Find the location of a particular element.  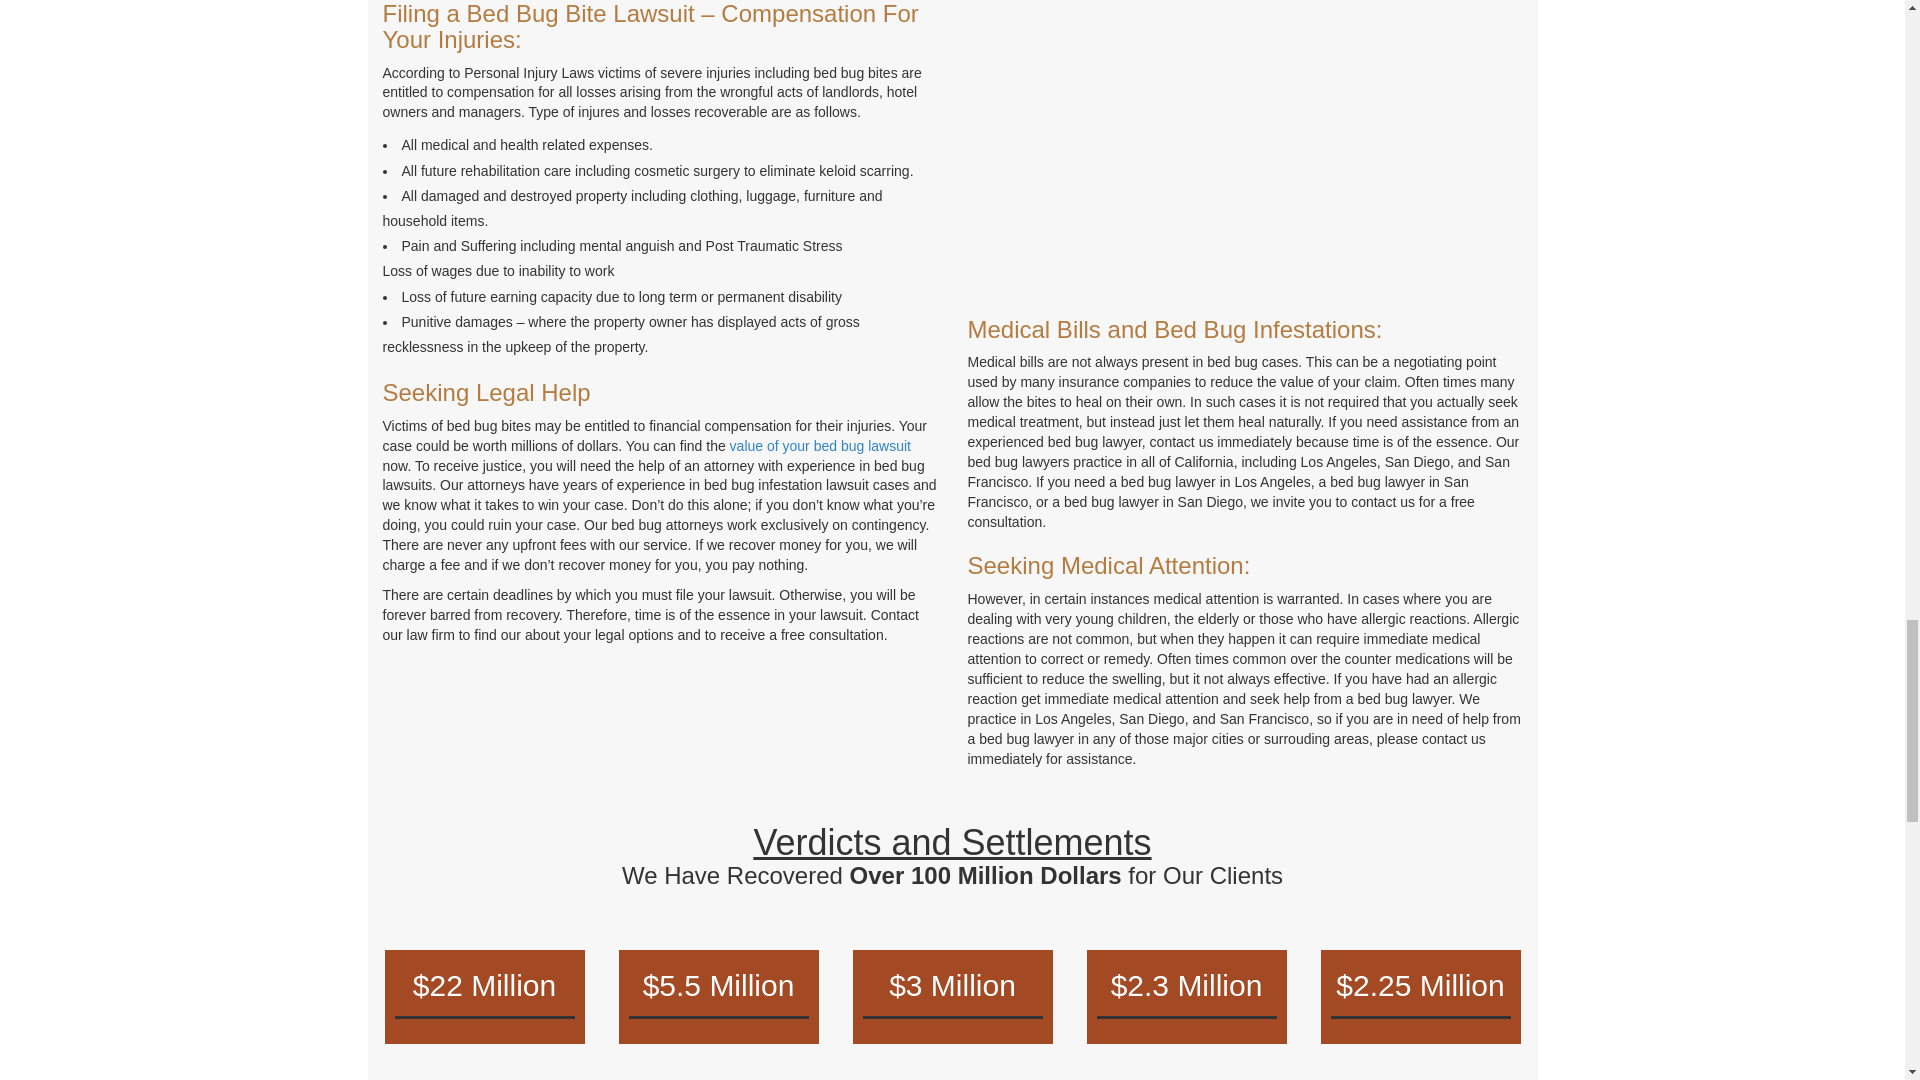

value of your bed bug lawsuit is located at coordinates (820, 446).